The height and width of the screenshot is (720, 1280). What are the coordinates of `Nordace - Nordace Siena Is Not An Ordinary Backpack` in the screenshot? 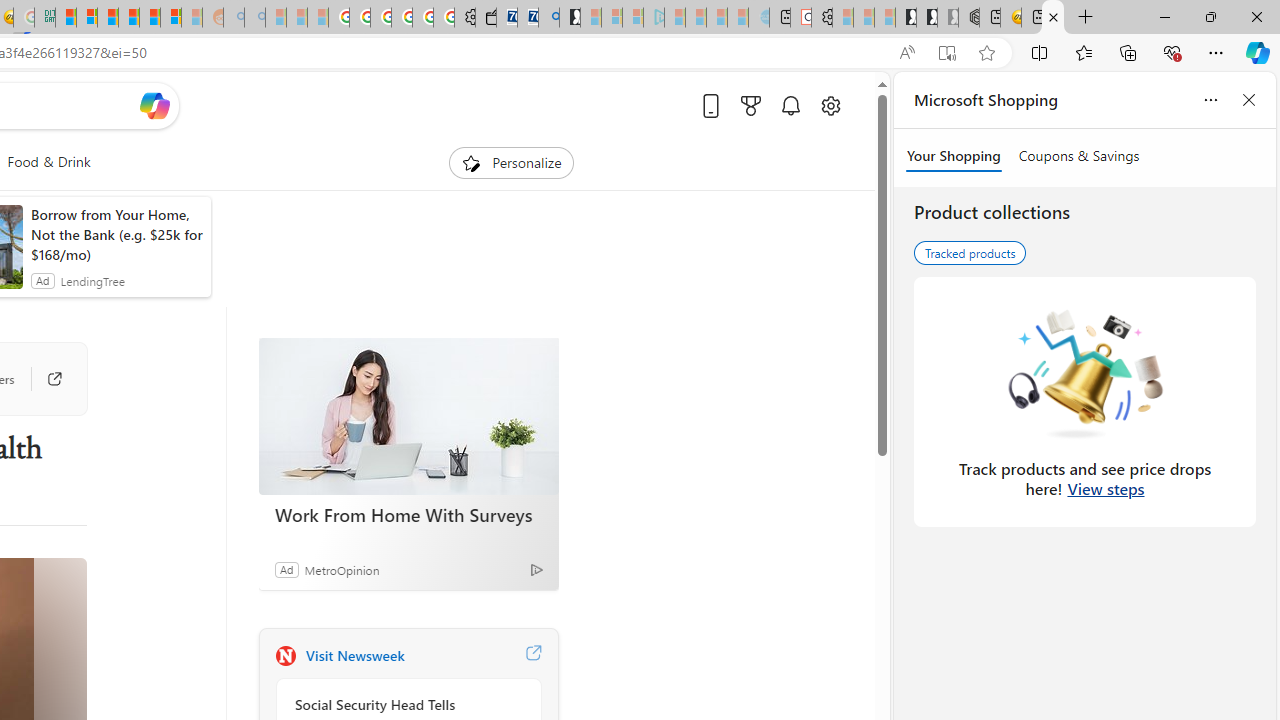 It's located at (968, 18).